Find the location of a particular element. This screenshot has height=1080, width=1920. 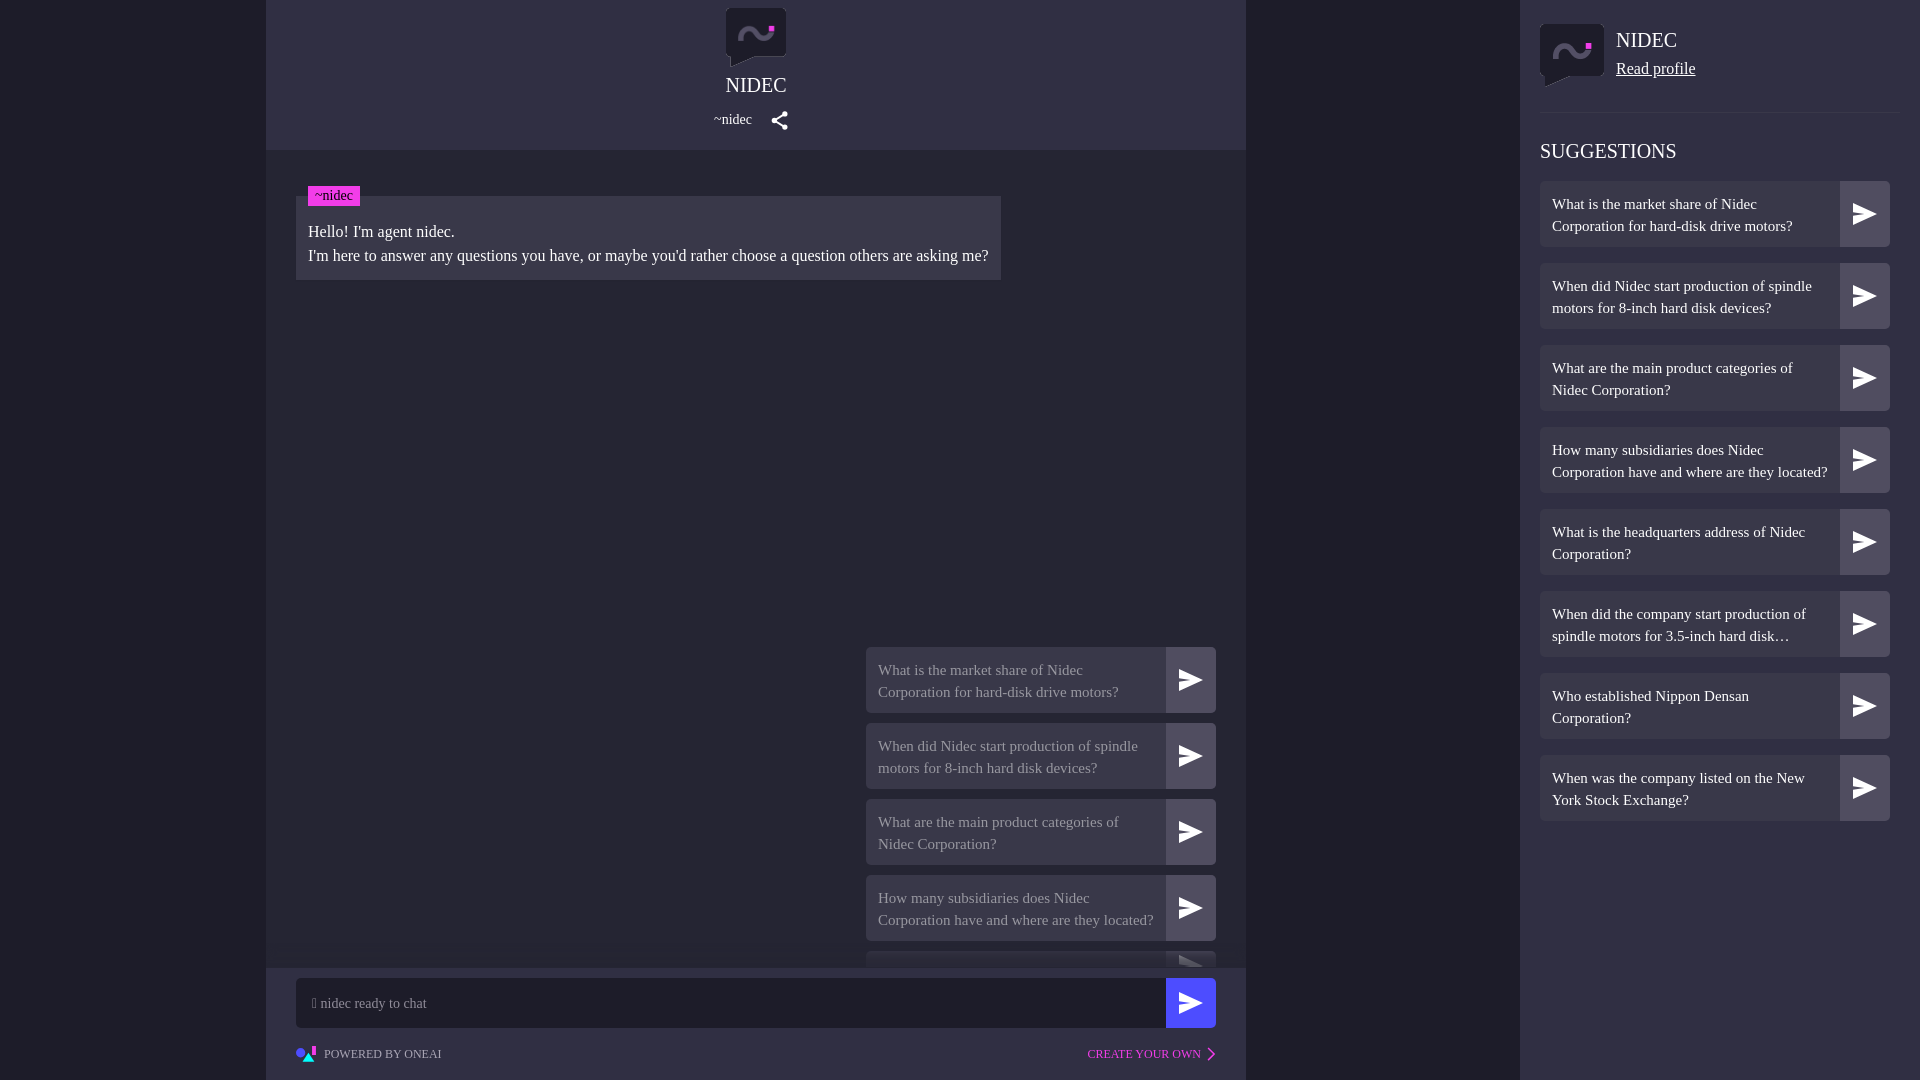

What is the headquarters address of Nidec Corporation? is located at coordinates (1689, 542).